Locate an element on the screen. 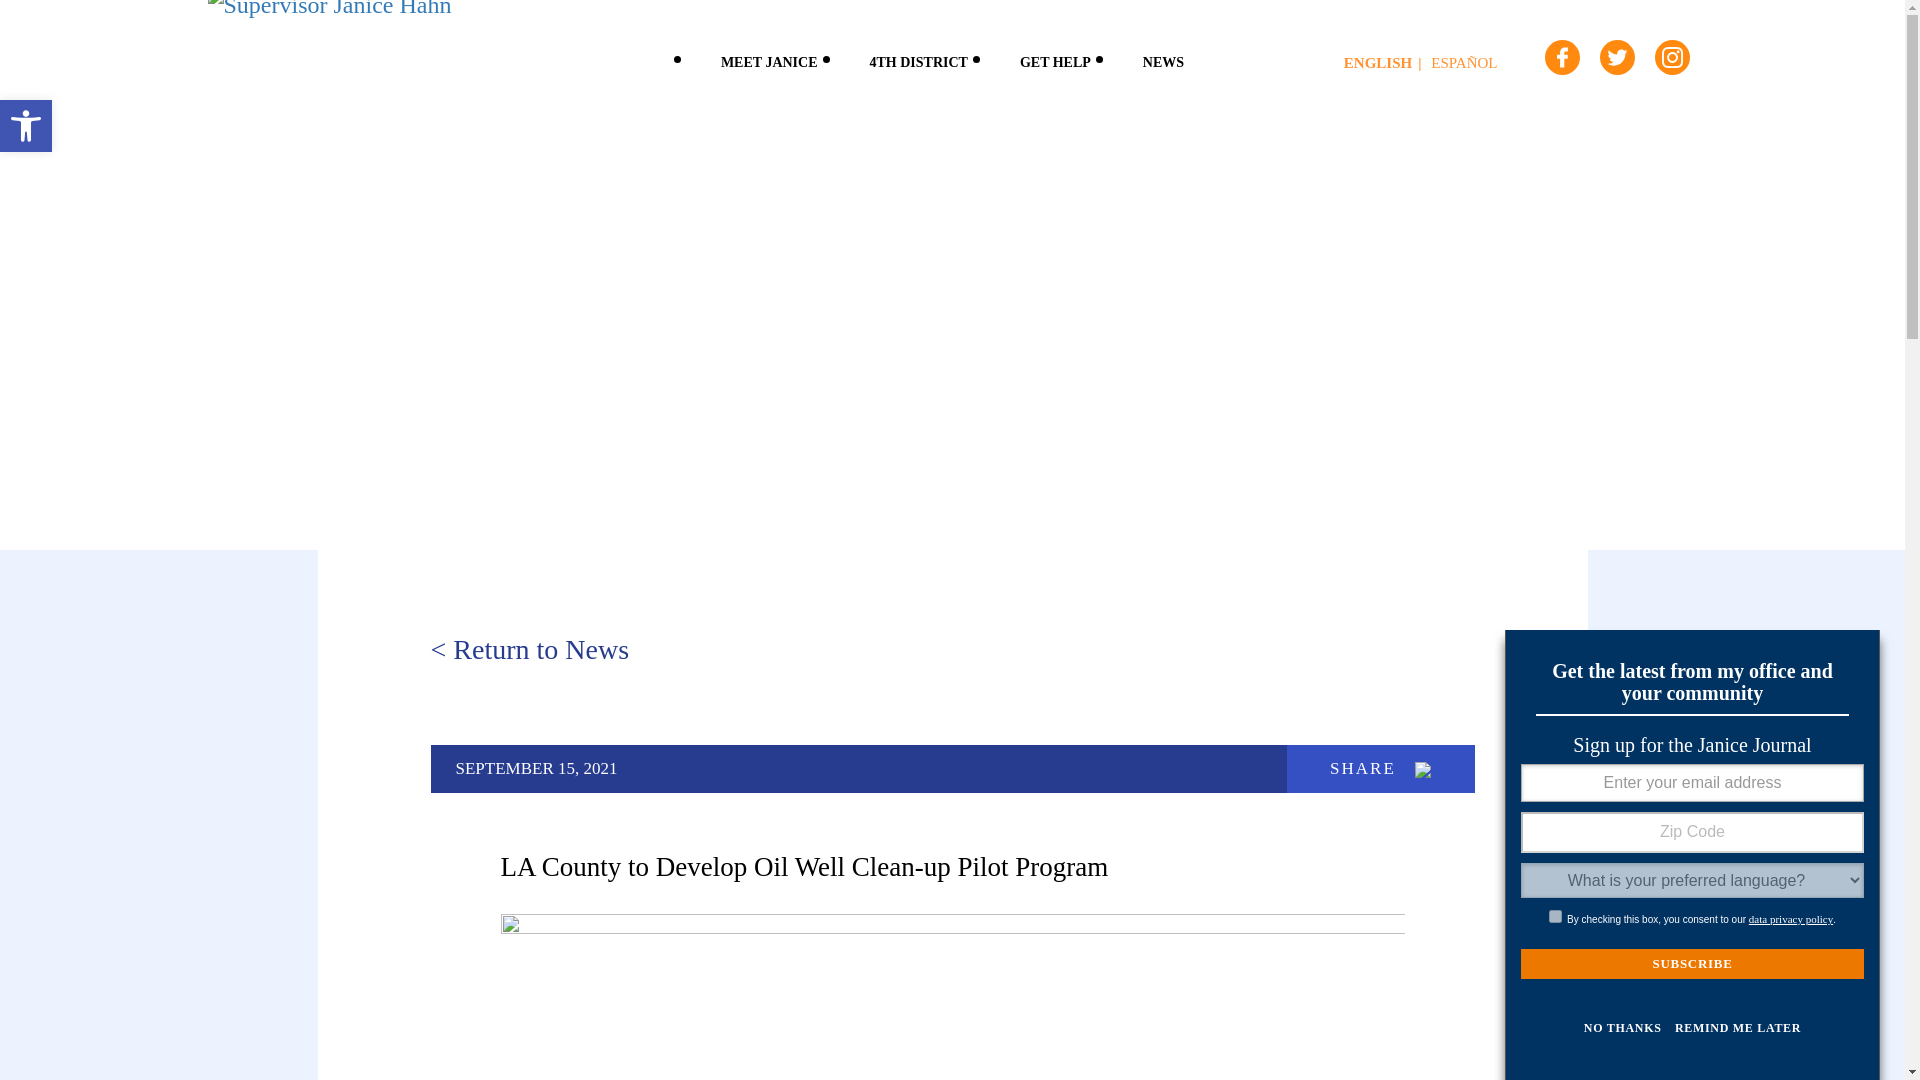 The height and width of the screenshot is (1080, 1920). Enter your email address is located at coordinates (1692, 782).